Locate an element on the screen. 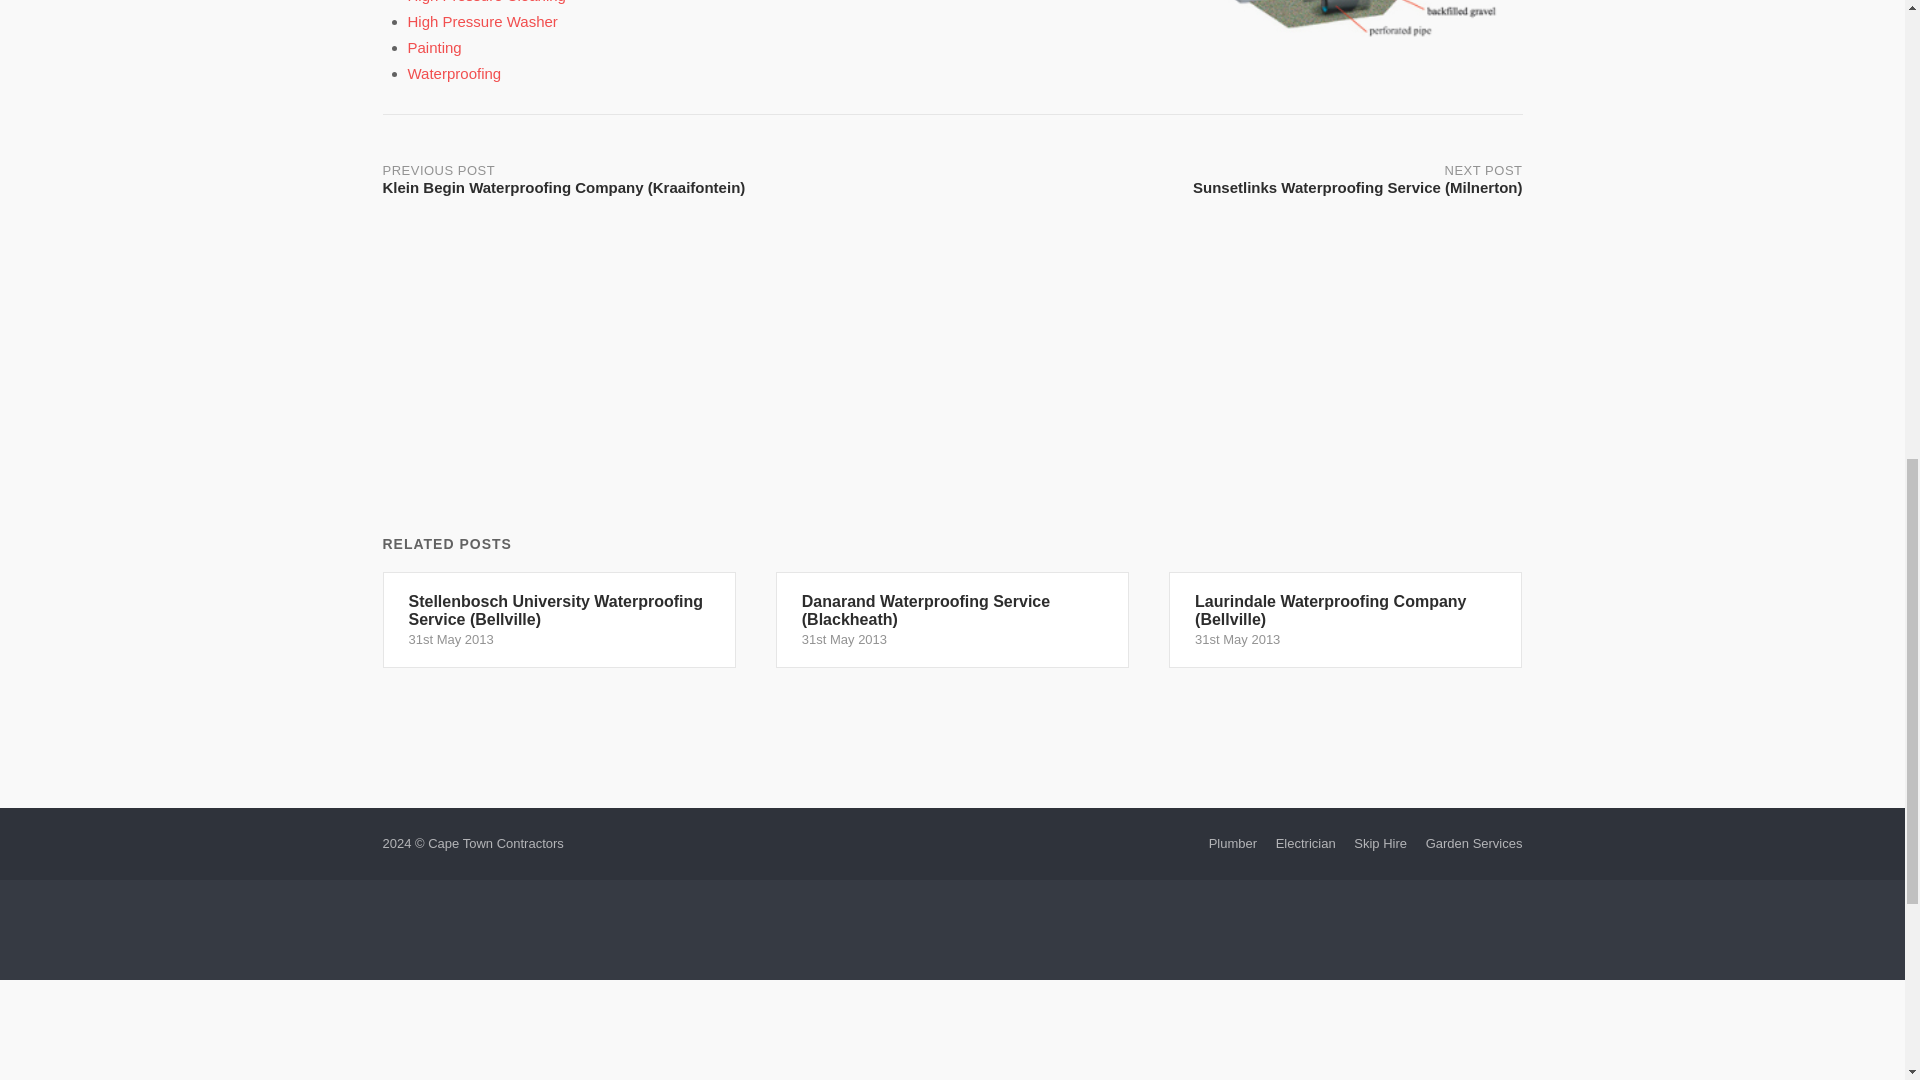 The image size is (1920, 1080). Garden Services is located at coordinates (1474, 843).